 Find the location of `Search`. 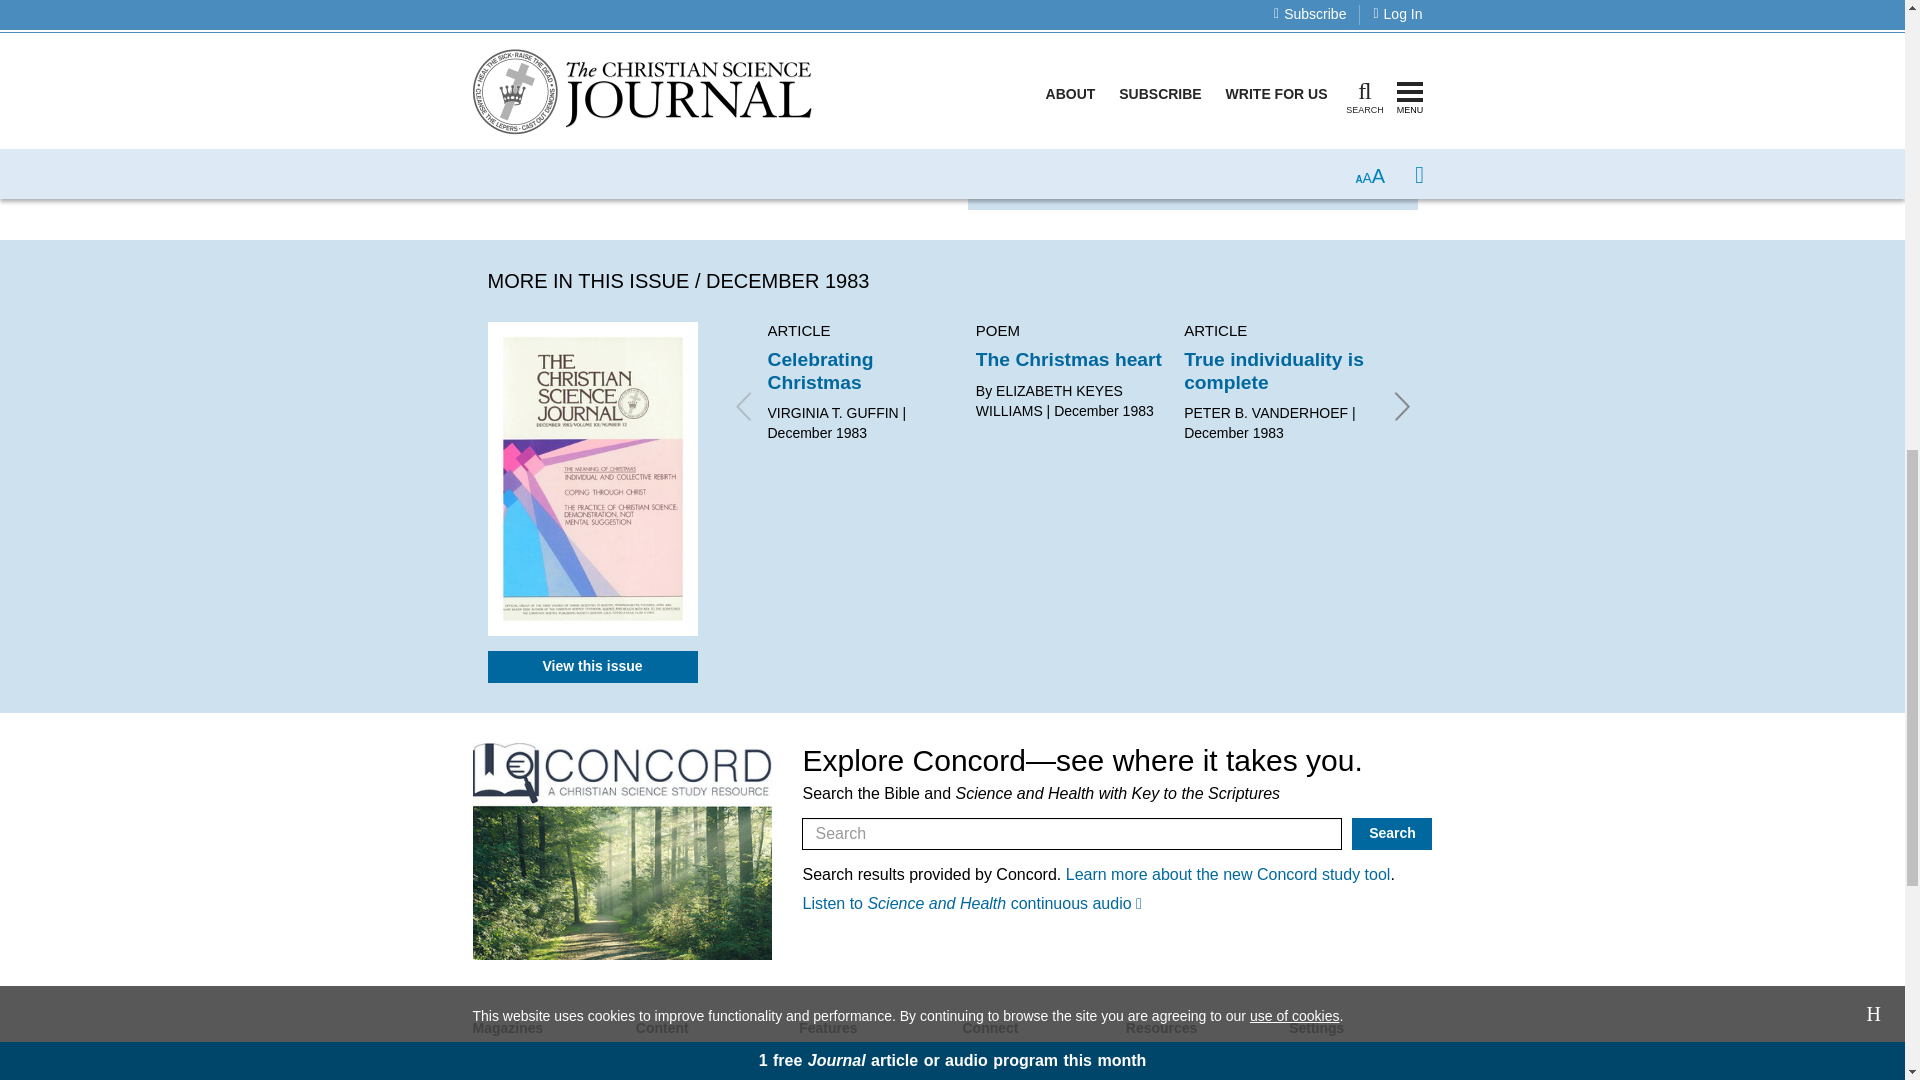

Search is located at coordinates (1392, 833).